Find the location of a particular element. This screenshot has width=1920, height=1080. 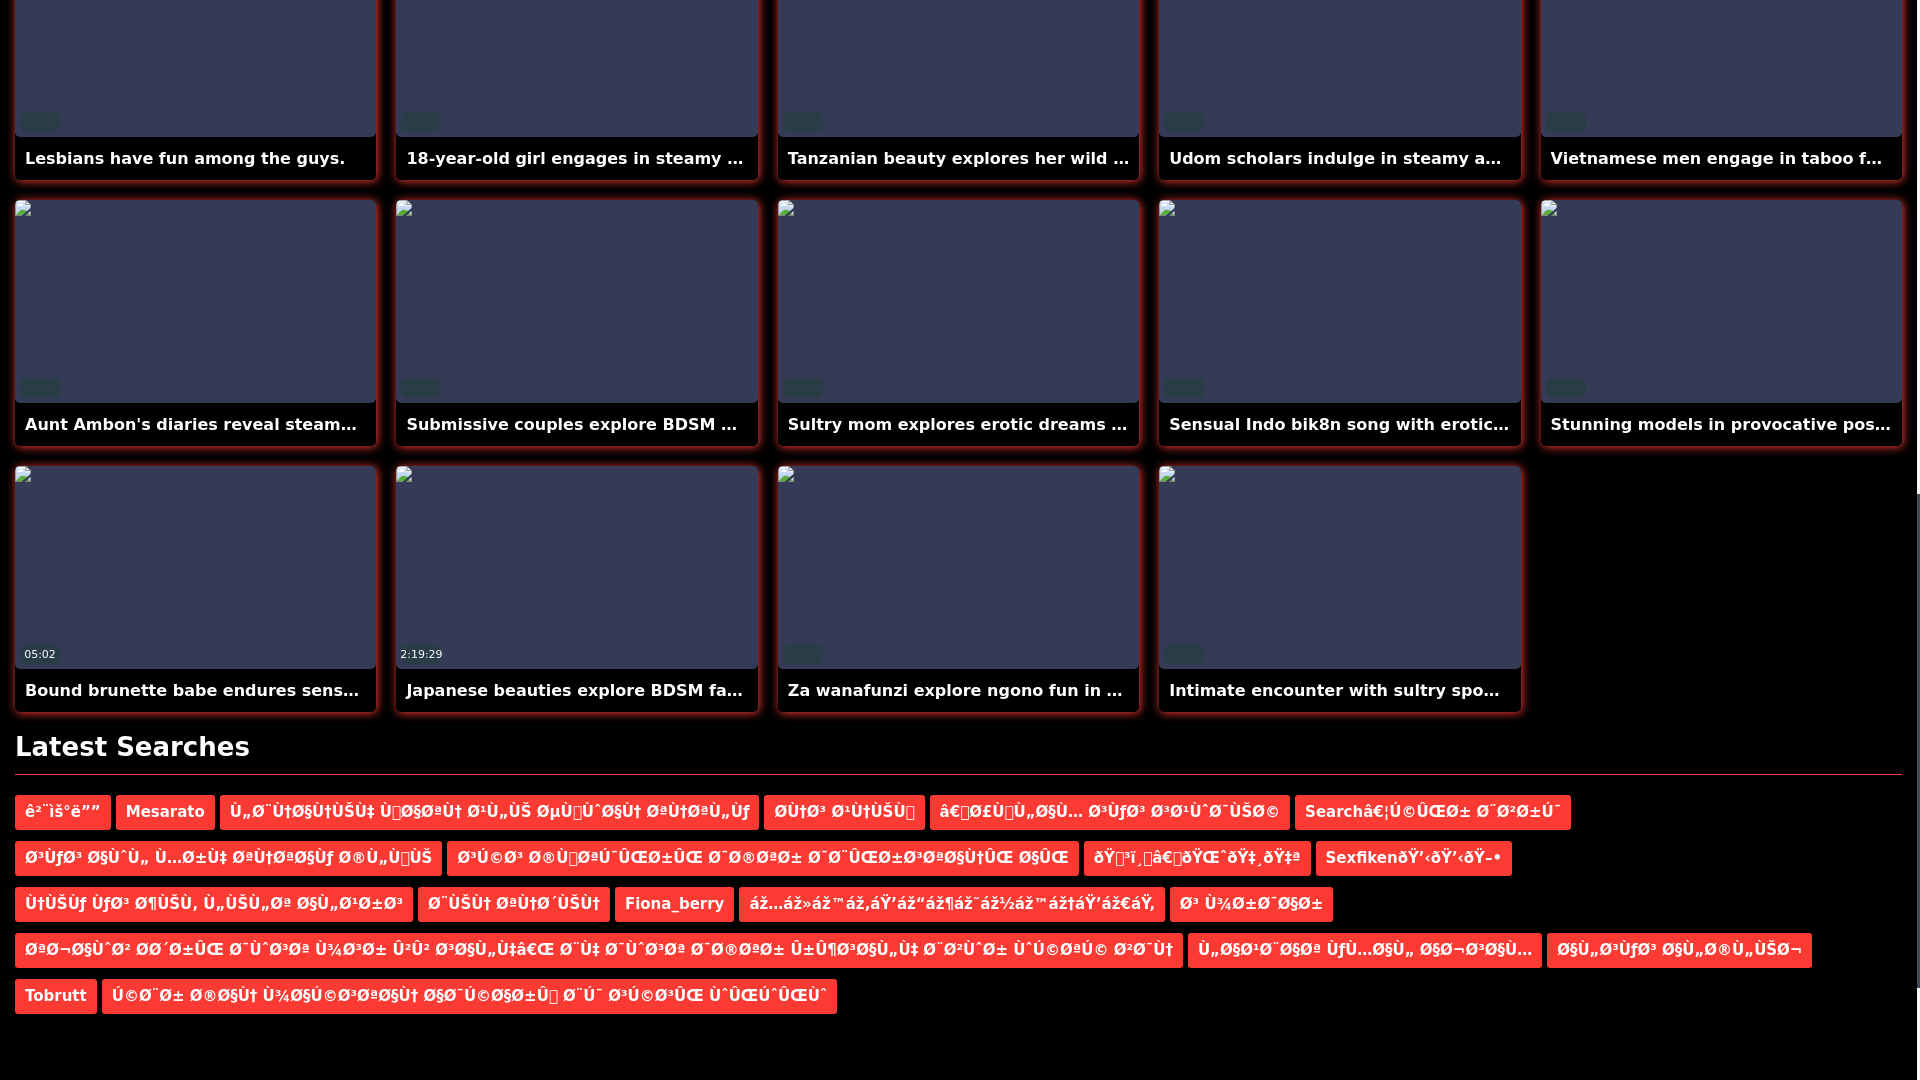

Submissive couples explore BDSM dynamics is located at coordinates (606, 424).